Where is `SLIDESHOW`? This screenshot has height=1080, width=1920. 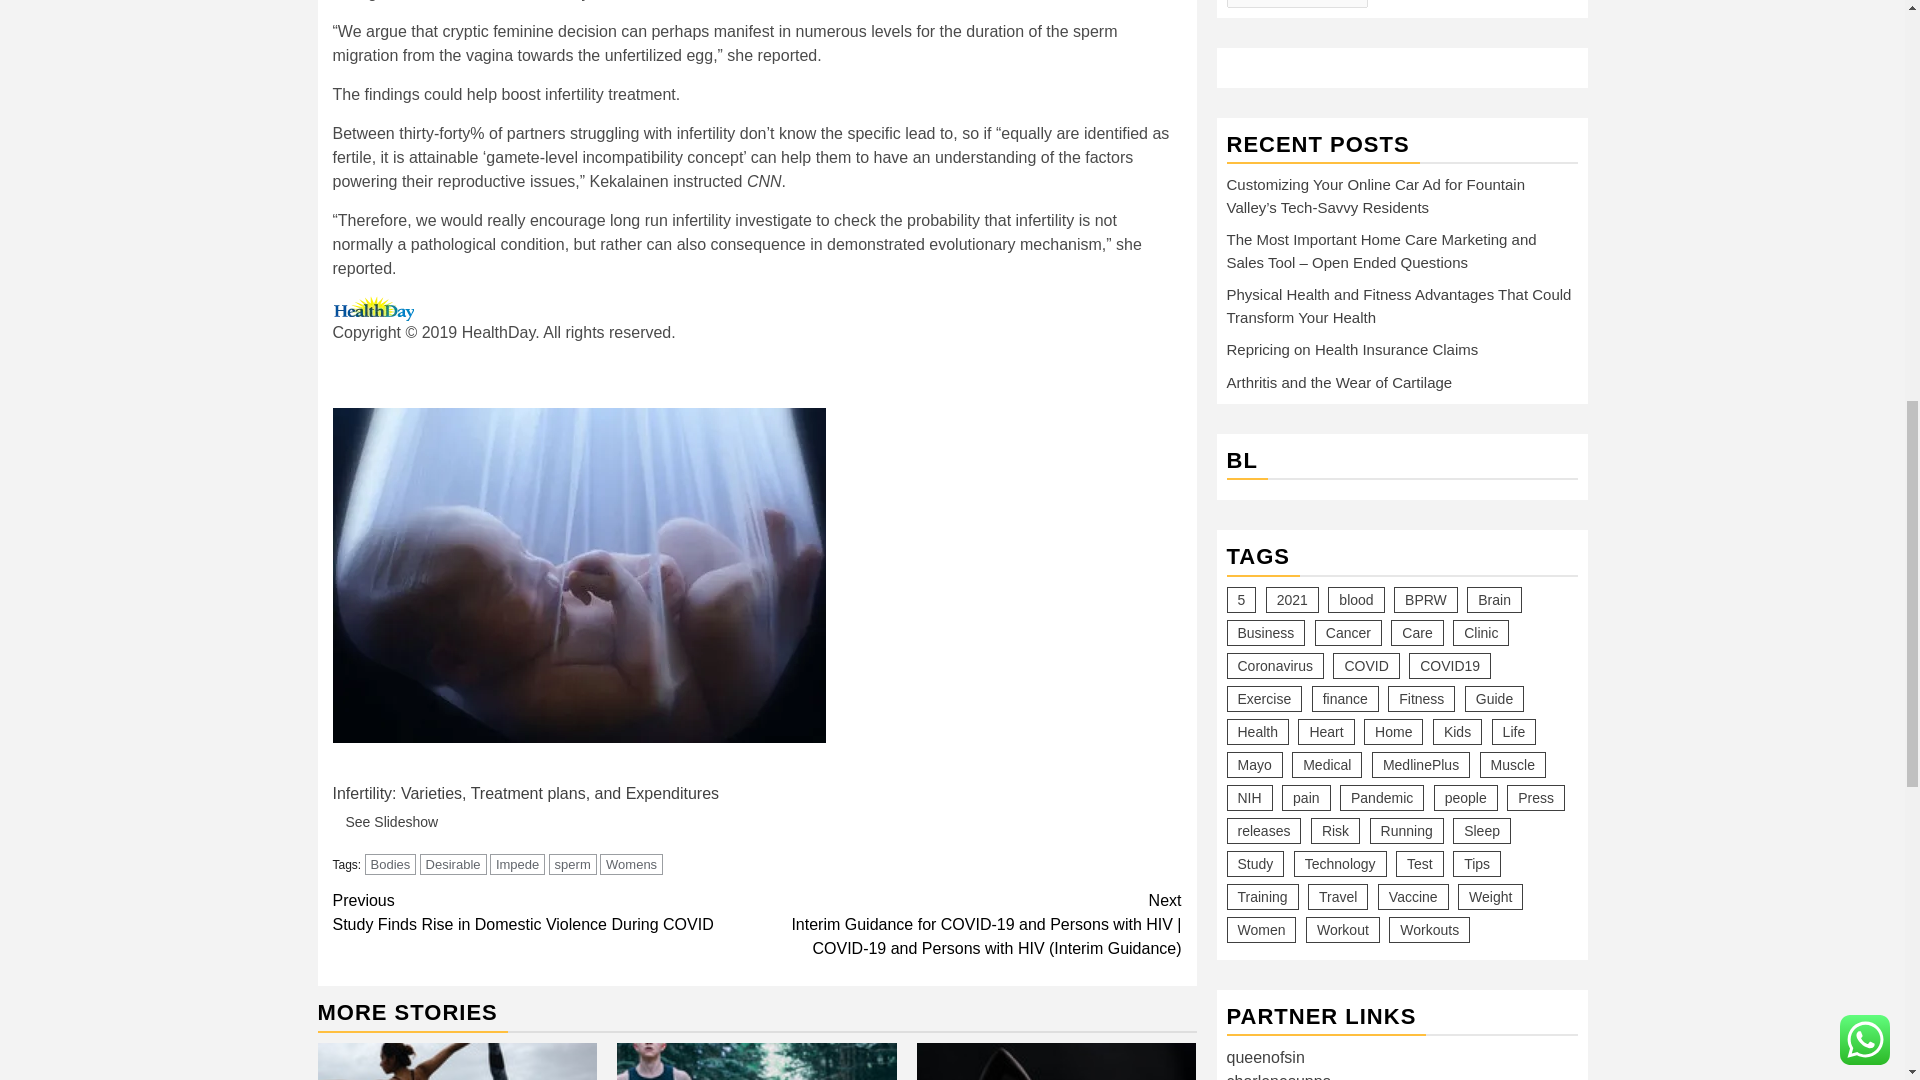
SLIDESHOW is located at coordinates (375, 769).